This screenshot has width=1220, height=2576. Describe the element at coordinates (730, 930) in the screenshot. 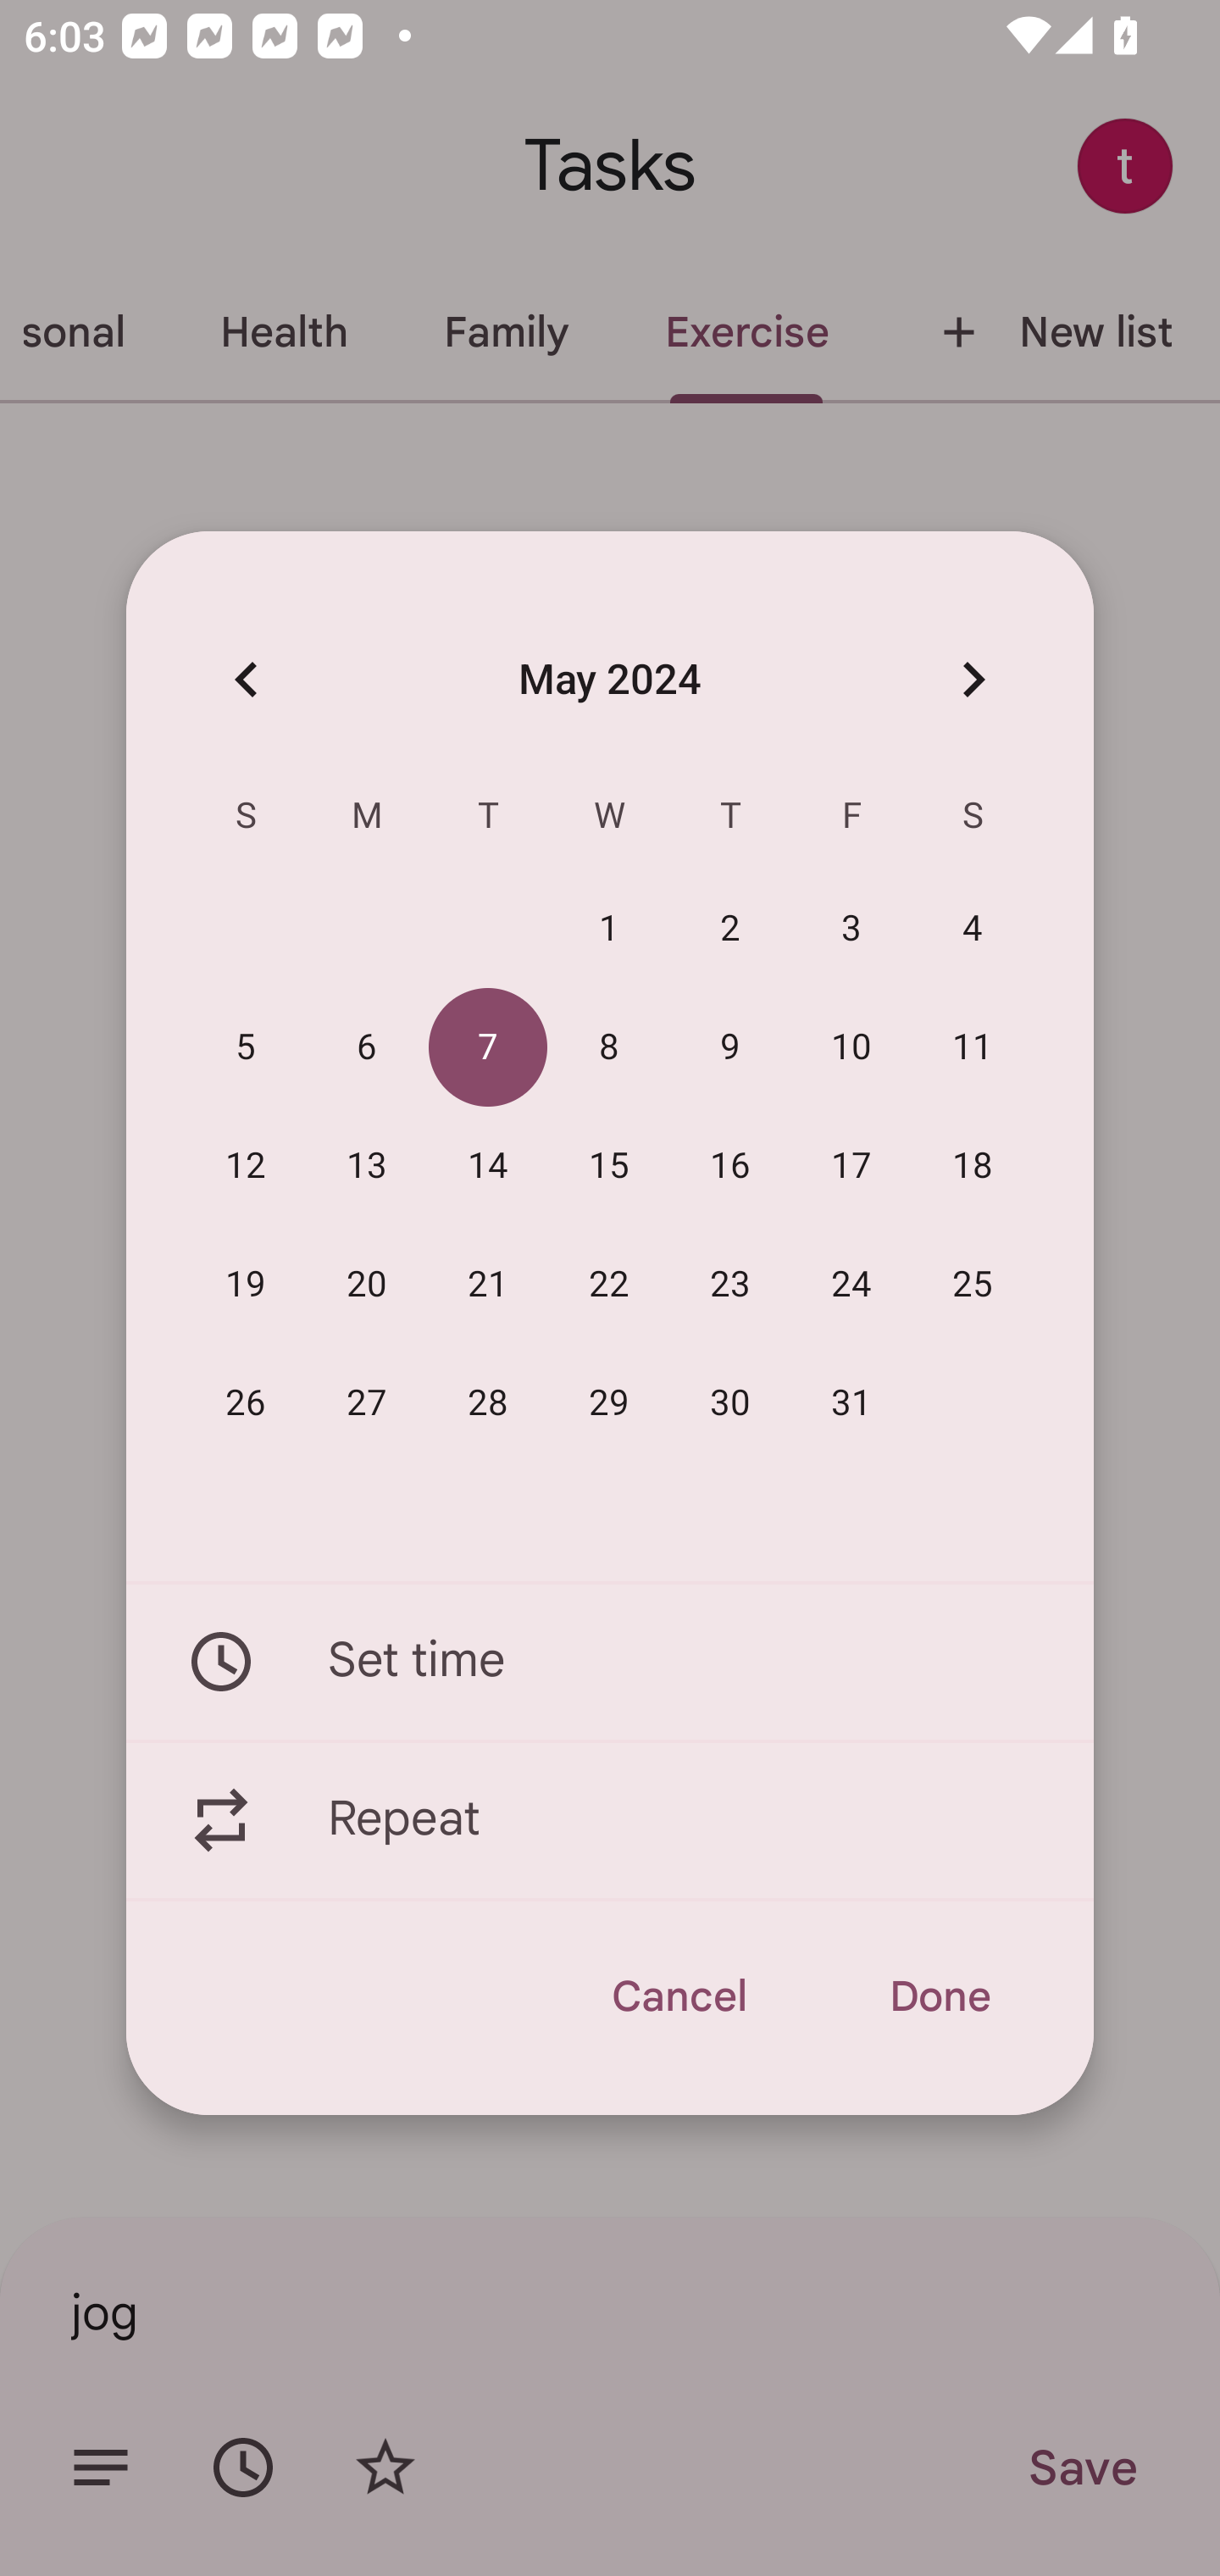

I see `2 02 May 2024` at that location.